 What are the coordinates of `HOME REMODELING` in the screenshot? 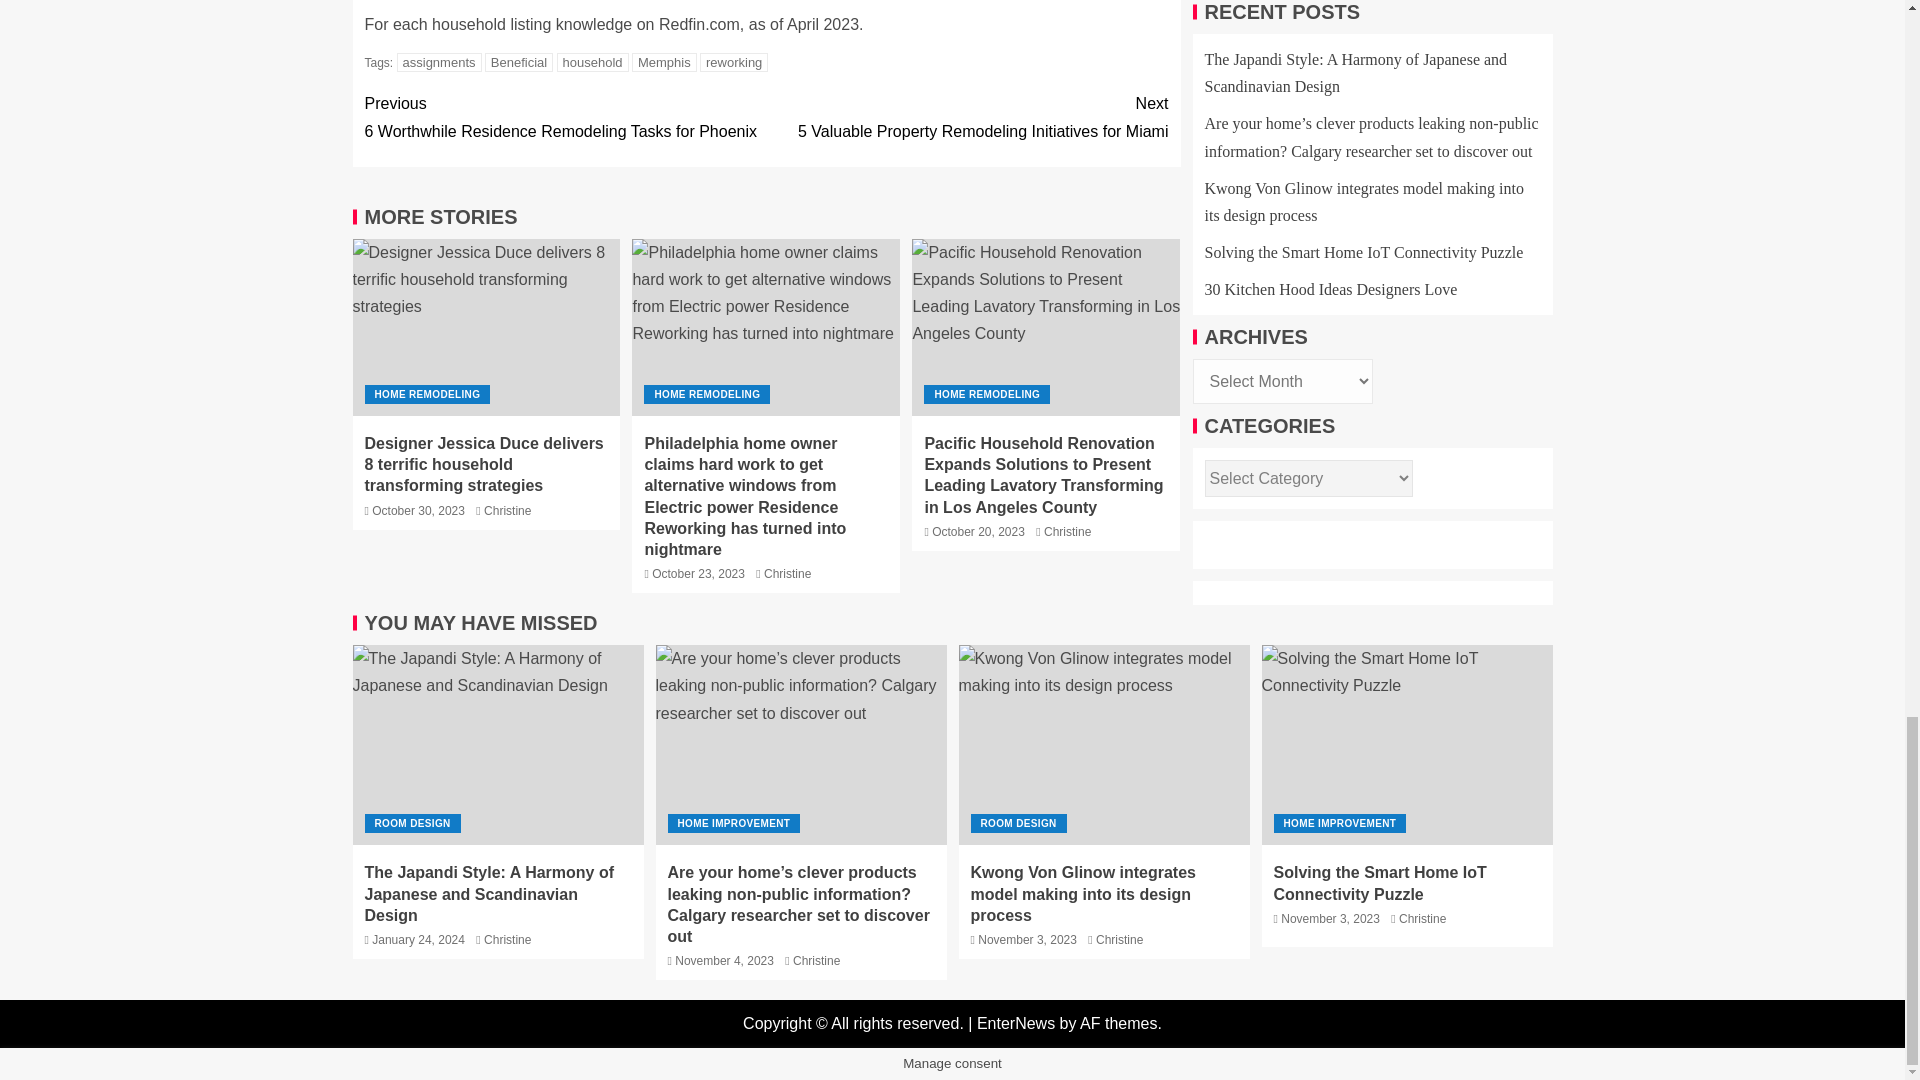 It's located at (706, 394).